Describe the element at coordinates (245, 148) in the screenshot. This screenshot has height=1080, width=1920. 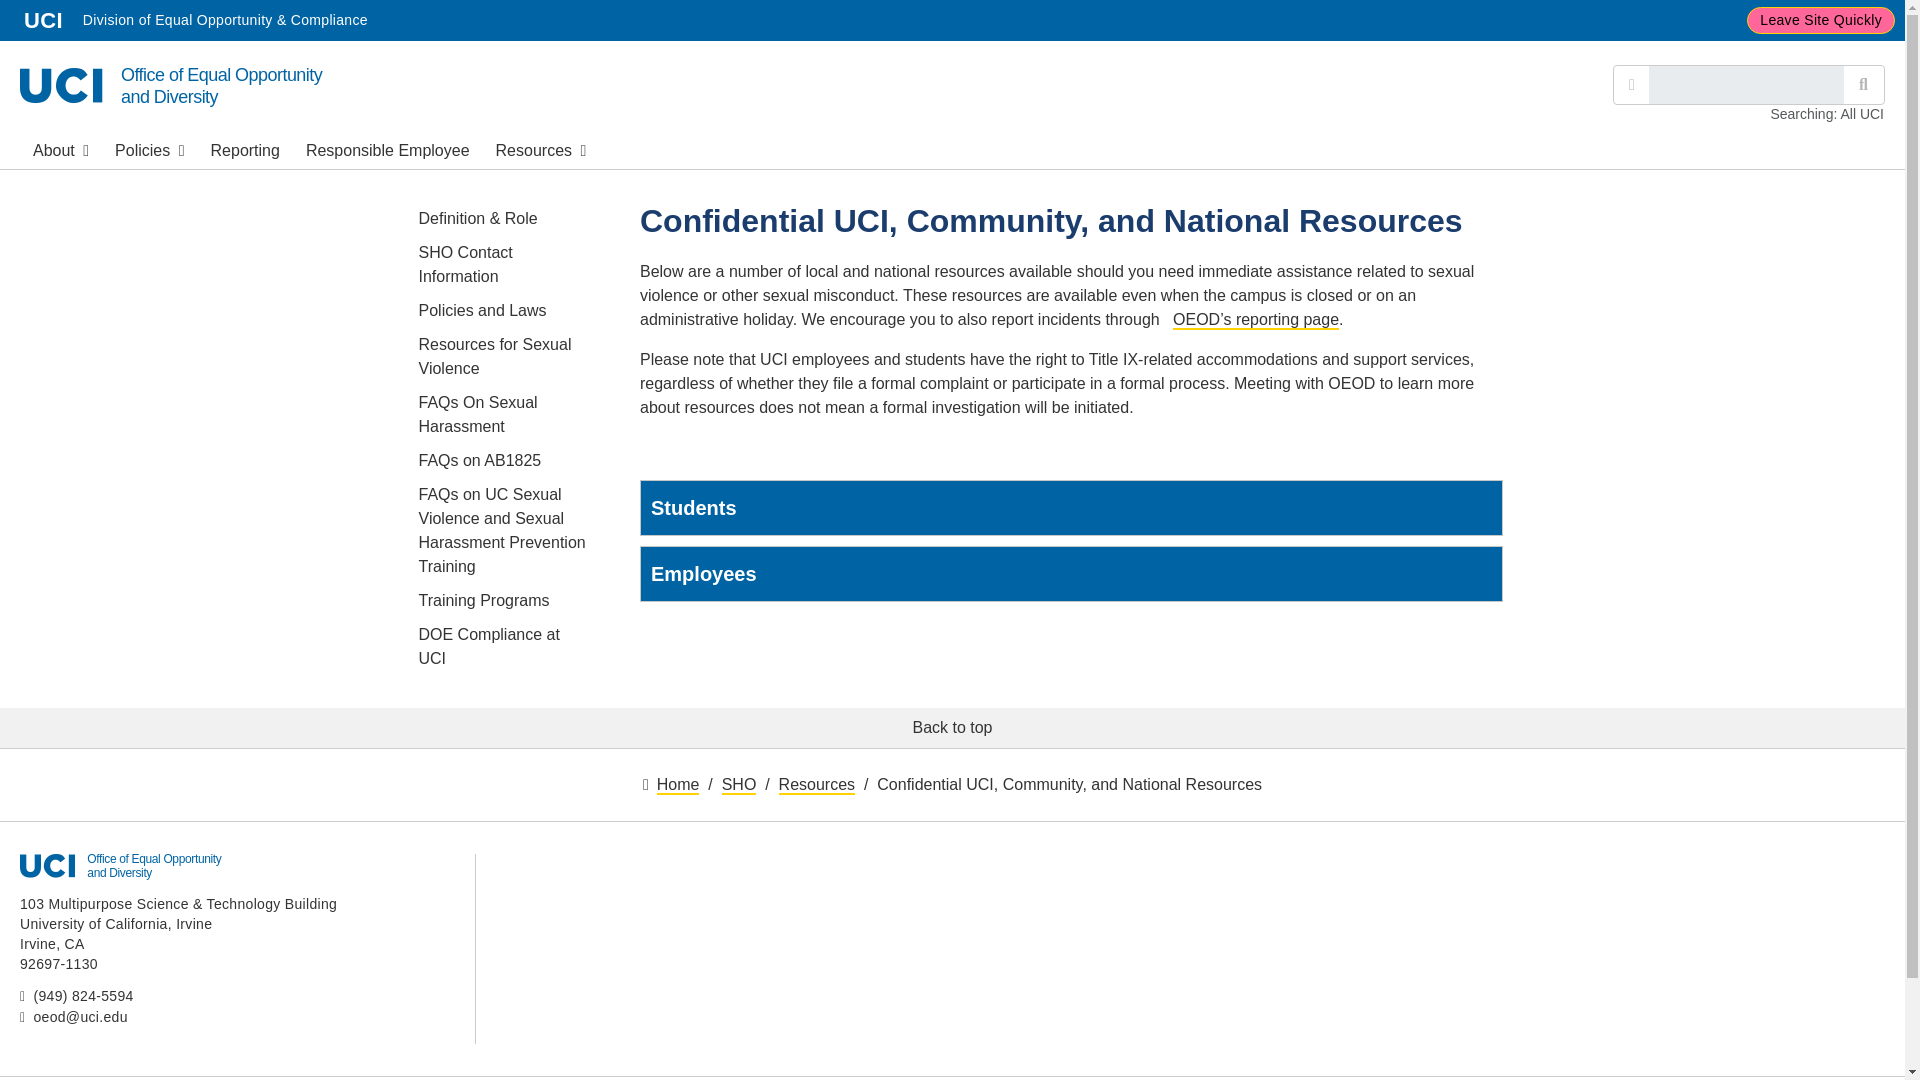
I see `About` at that location.